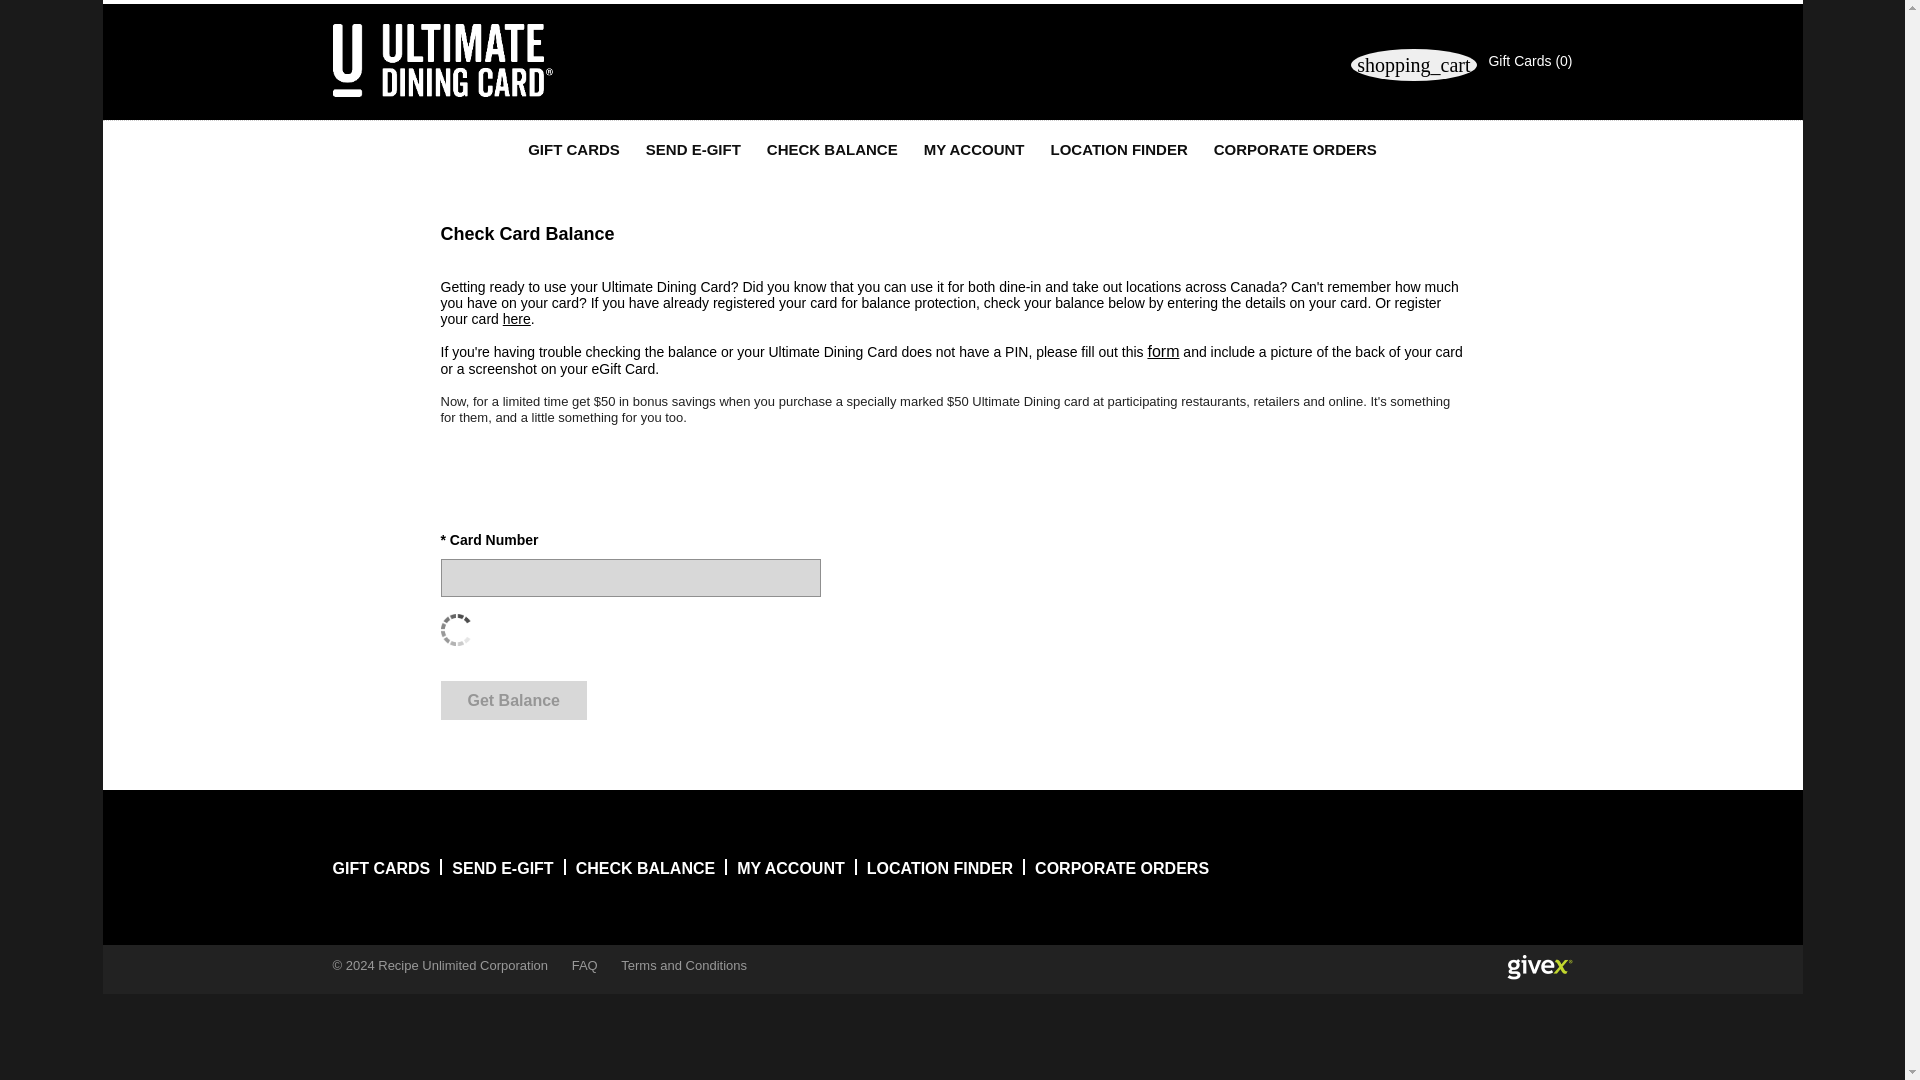  I want to click on CHECK BALANCE, so click(832, 151).